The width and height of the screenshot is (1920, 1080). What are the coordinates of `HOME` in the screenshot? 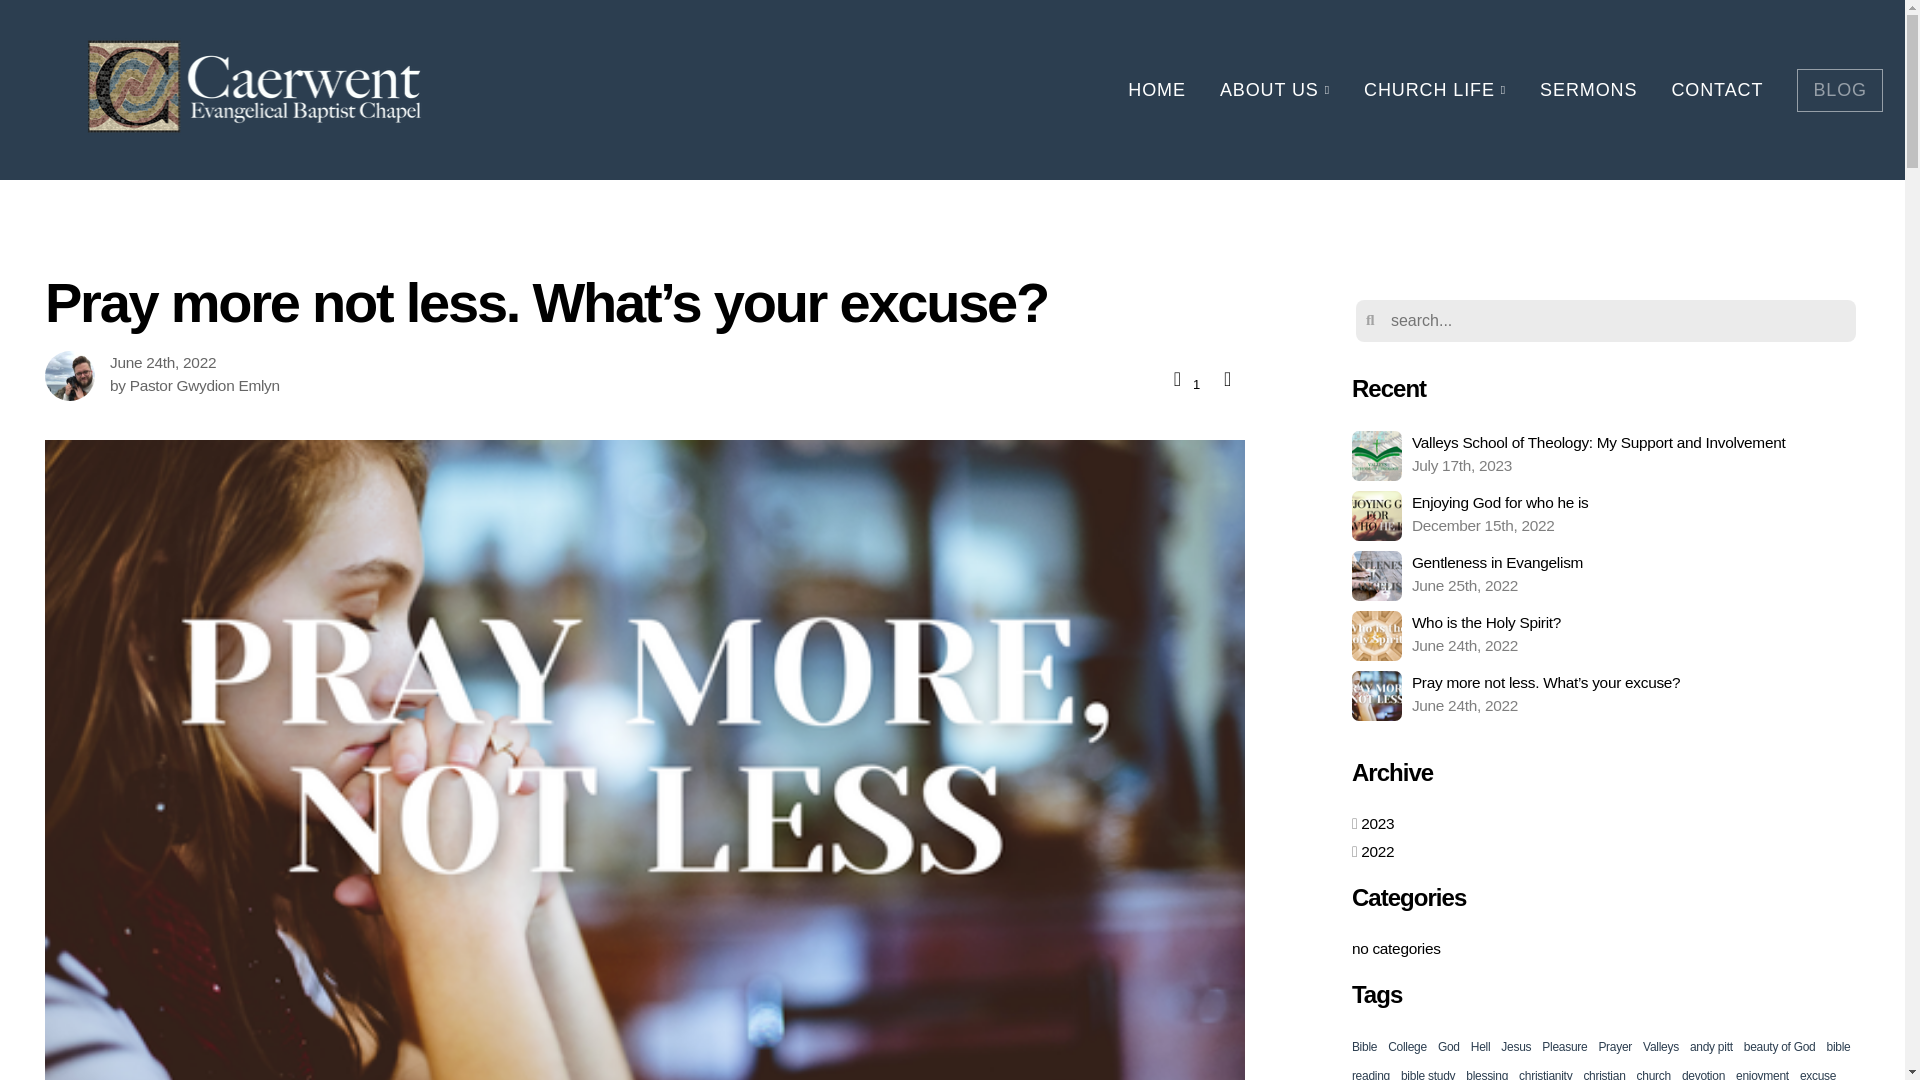 It's located at (1606, 516).